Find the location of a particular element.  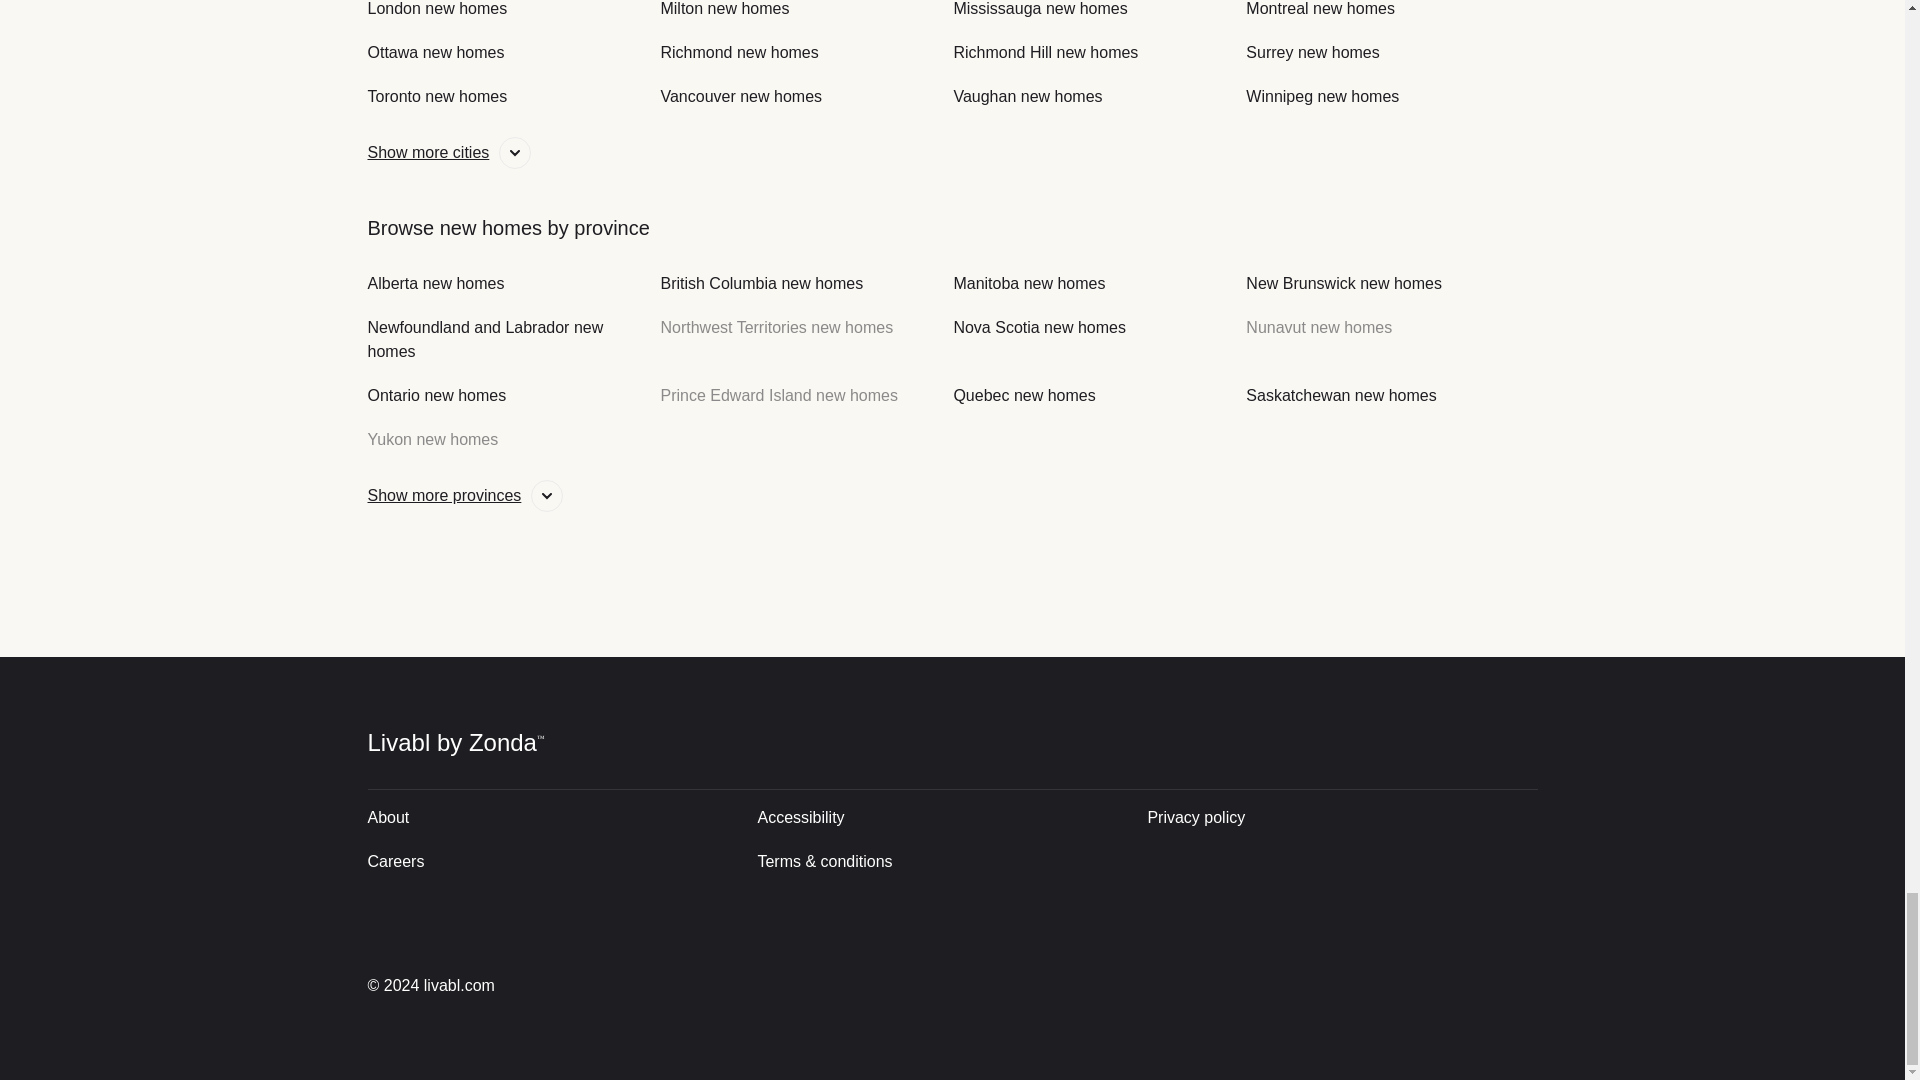

Instagram is located at coordinates (1379, 985).